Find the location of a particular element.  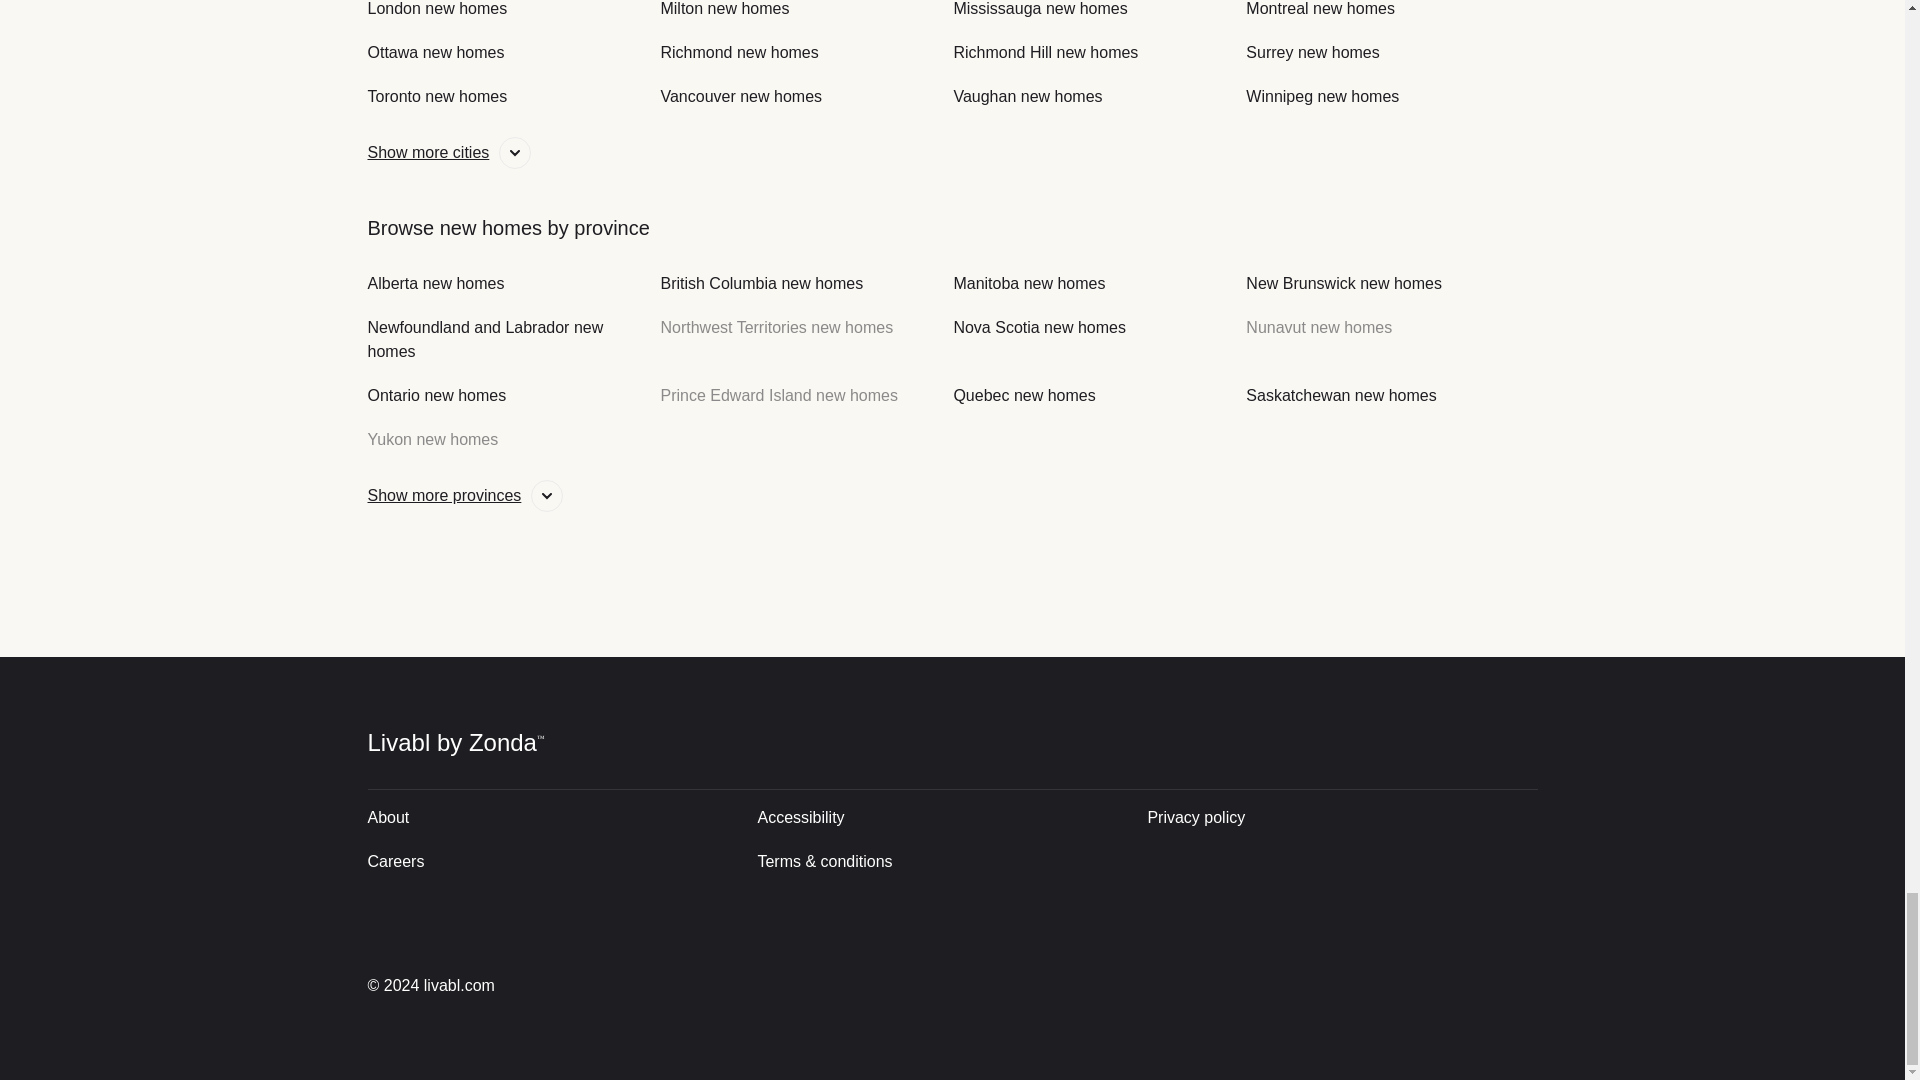

Instagram is located at coordinates (1379, 985).